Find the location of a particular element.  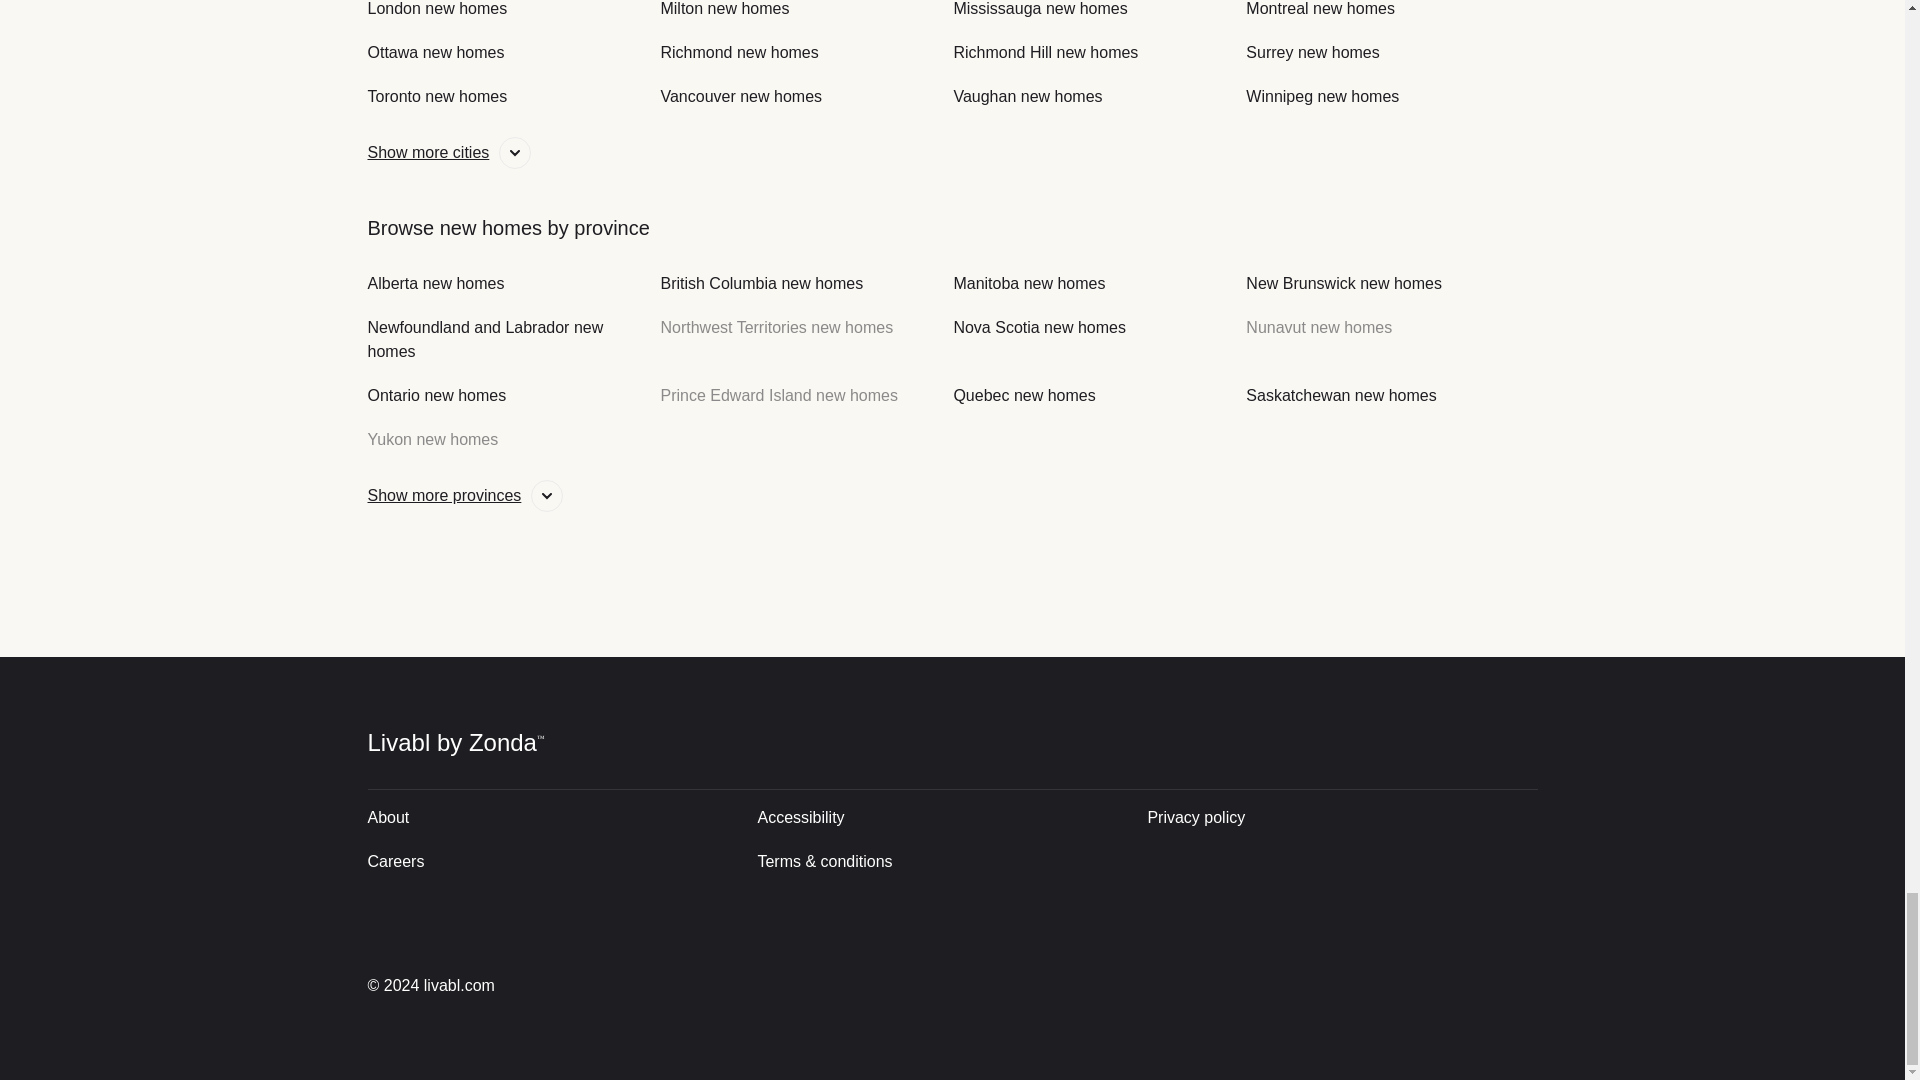

Instagram is located at coordinates (1379, 985).